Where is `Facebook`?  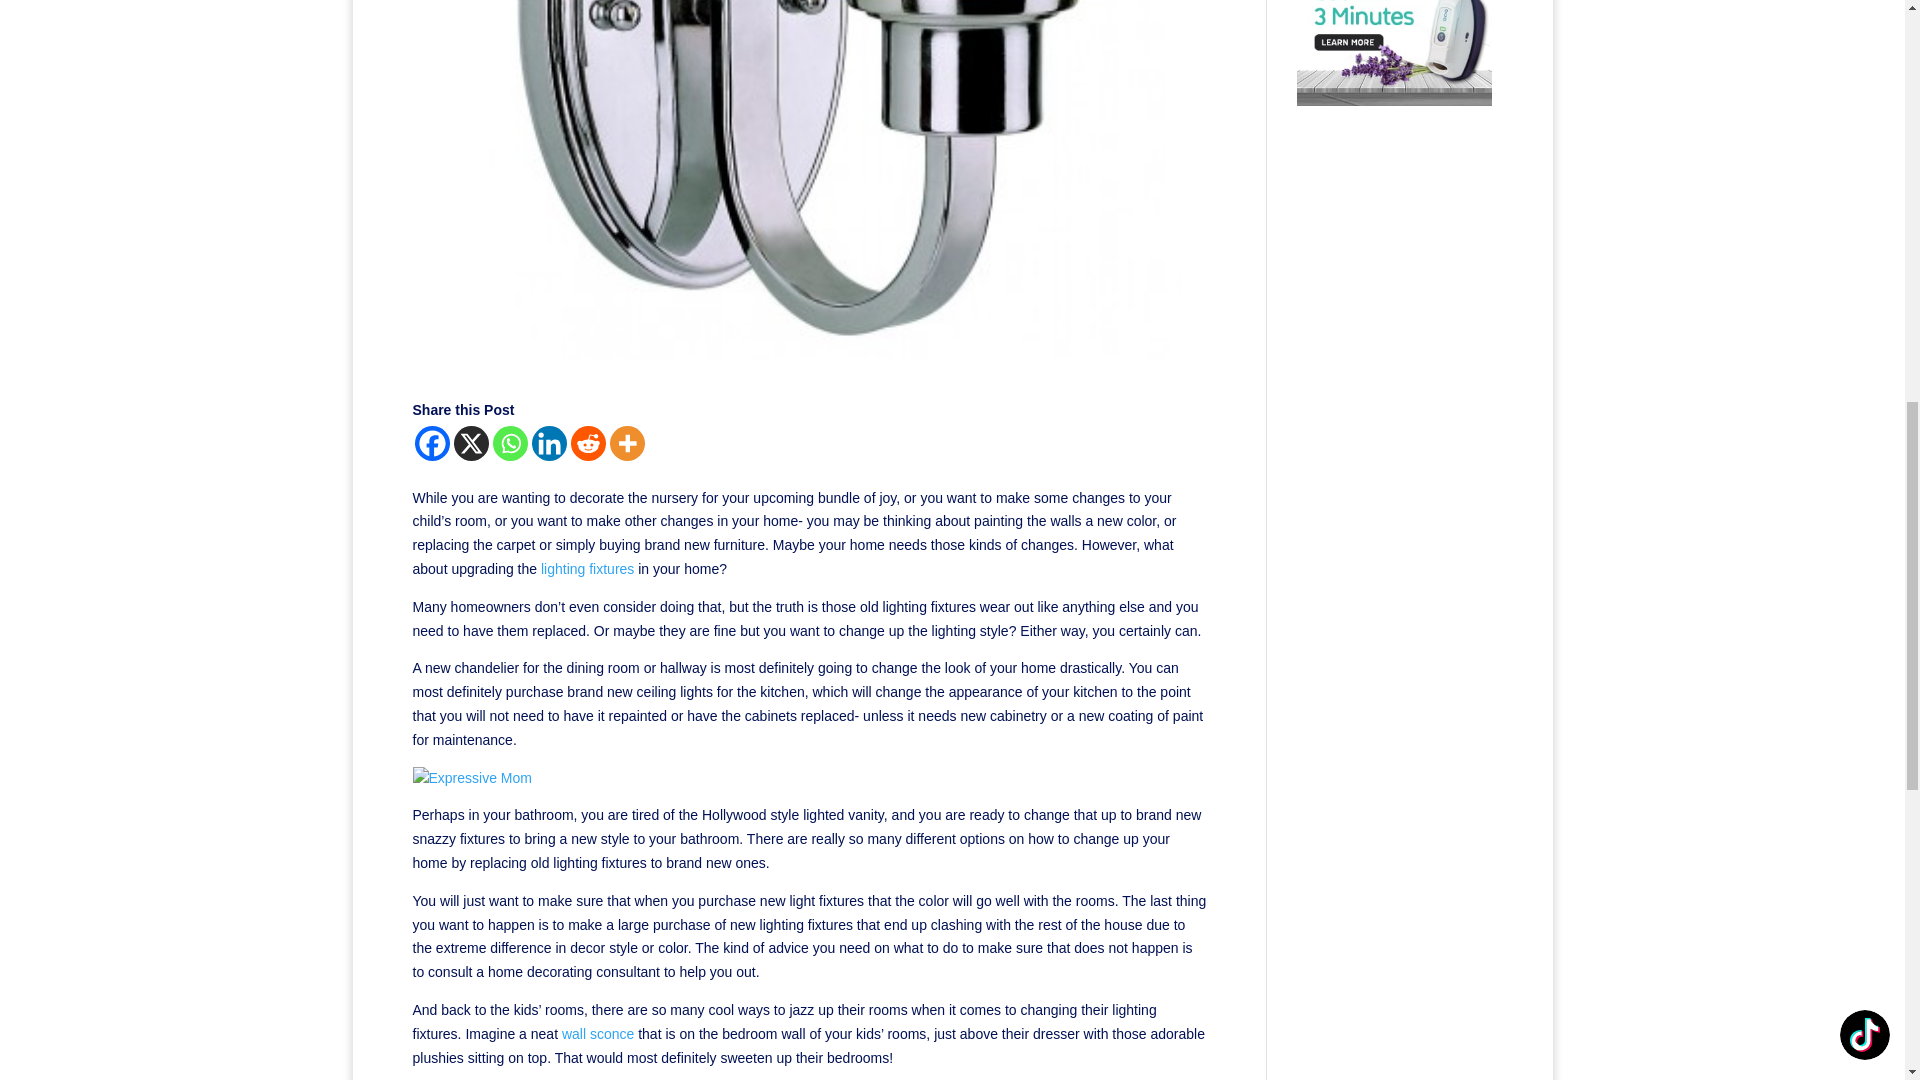 Facebook is located at coordinates (432, 443).